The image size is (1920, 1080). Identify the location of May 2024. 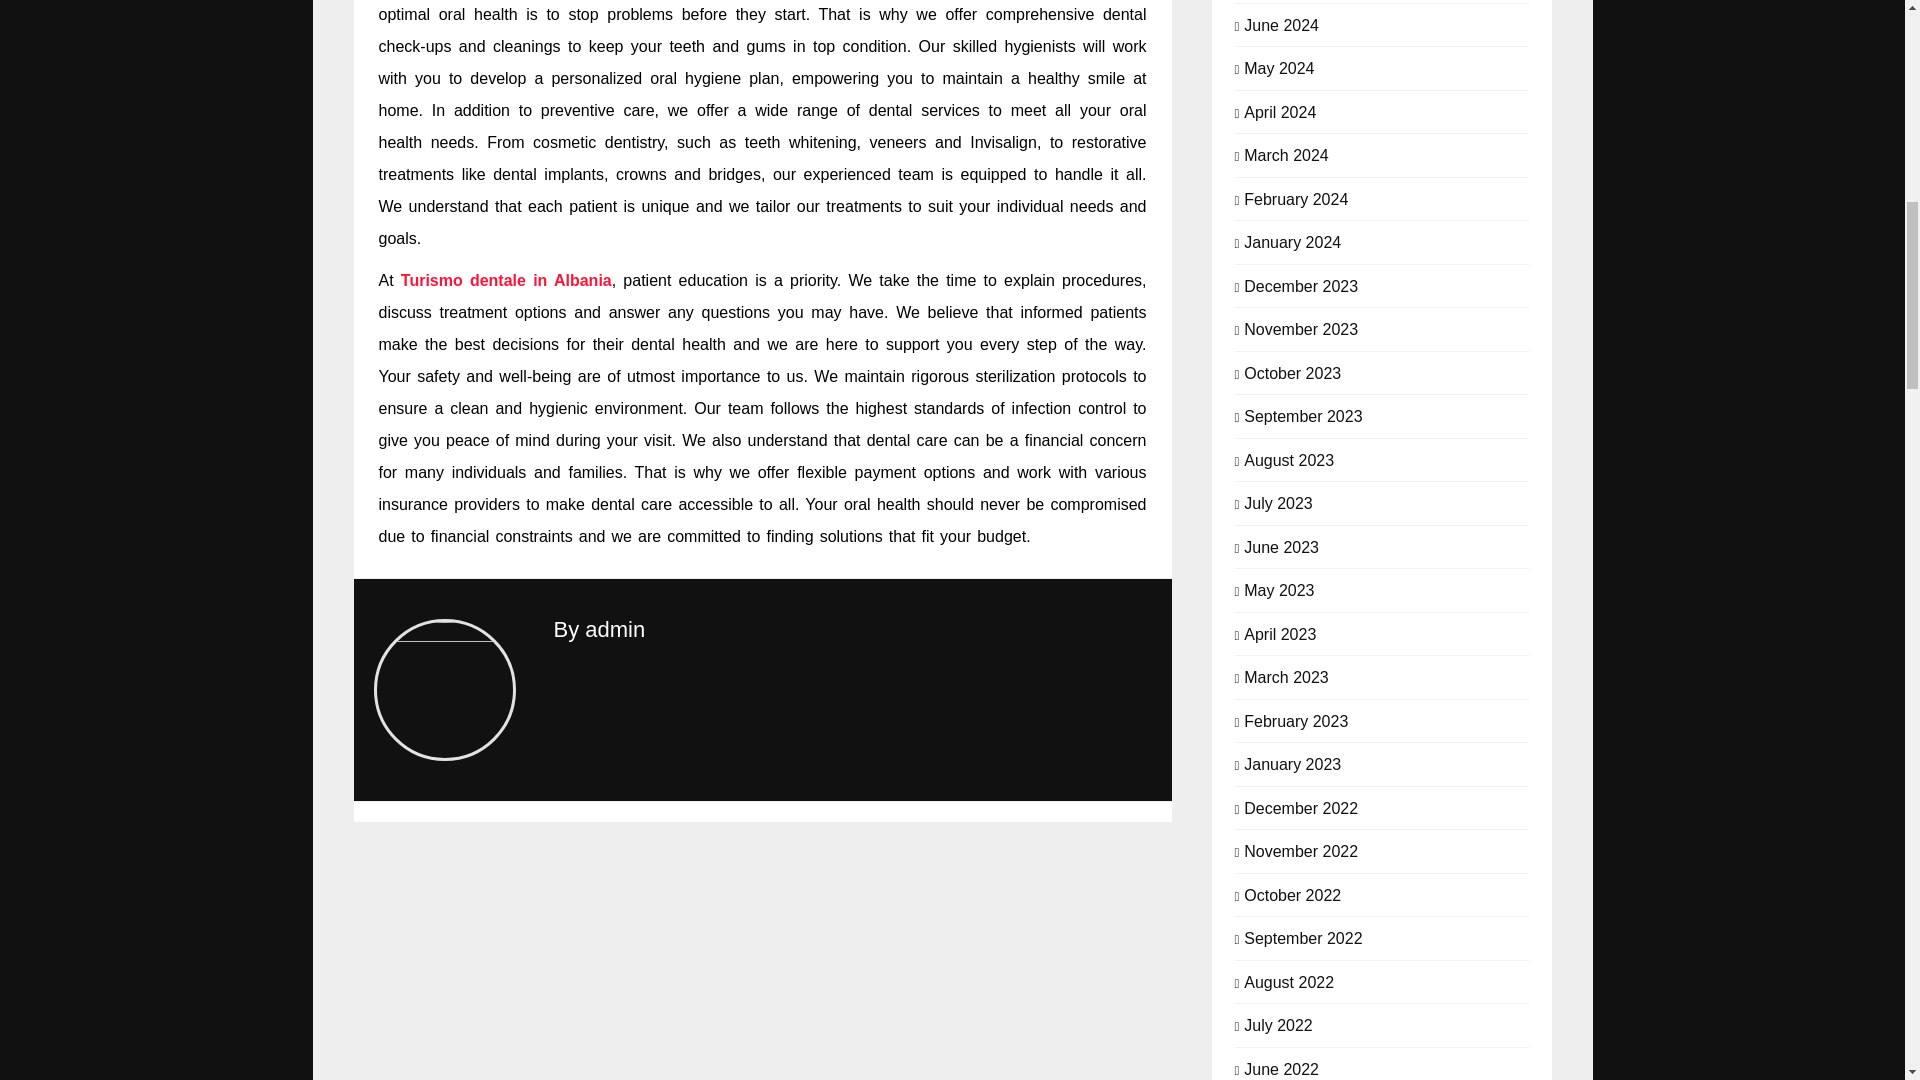
(1278, 66).